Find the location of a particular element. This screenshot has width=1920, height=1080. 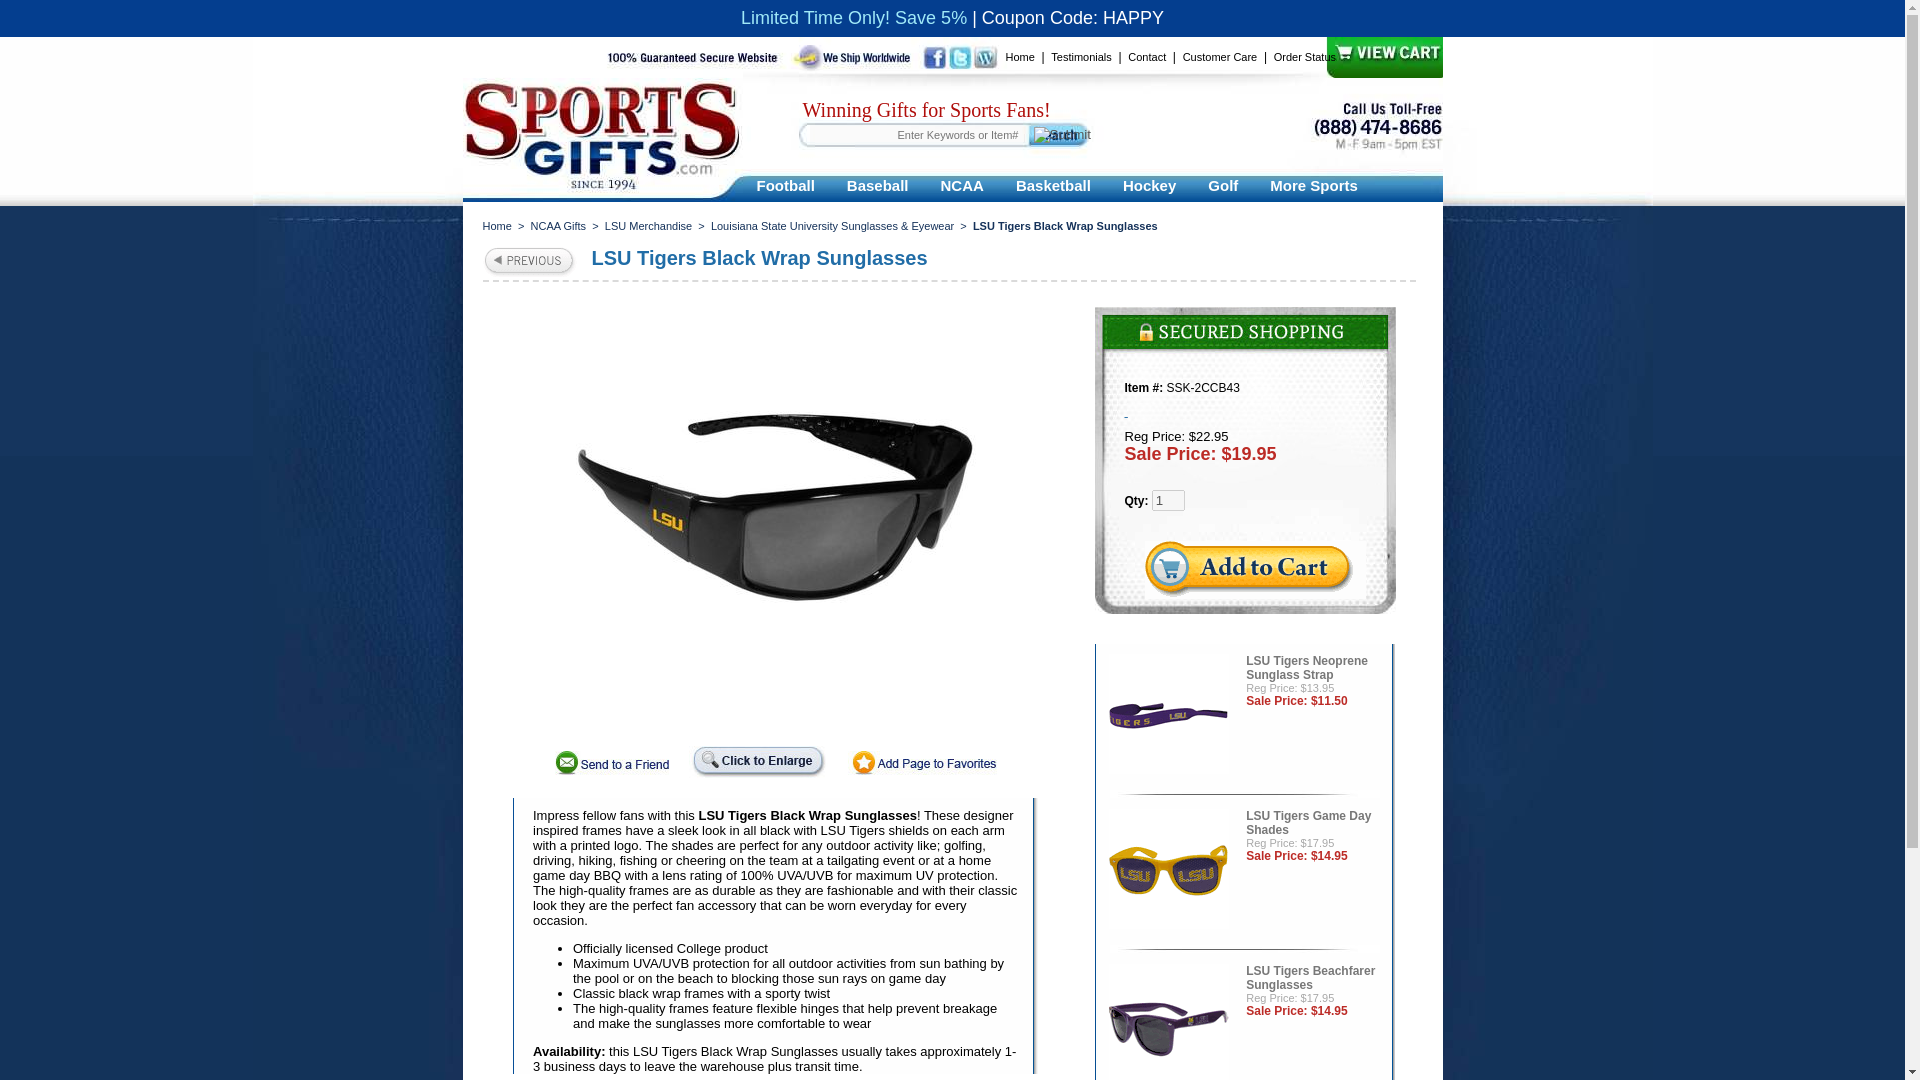

Customer Care is located at coordinates (1220, 56).